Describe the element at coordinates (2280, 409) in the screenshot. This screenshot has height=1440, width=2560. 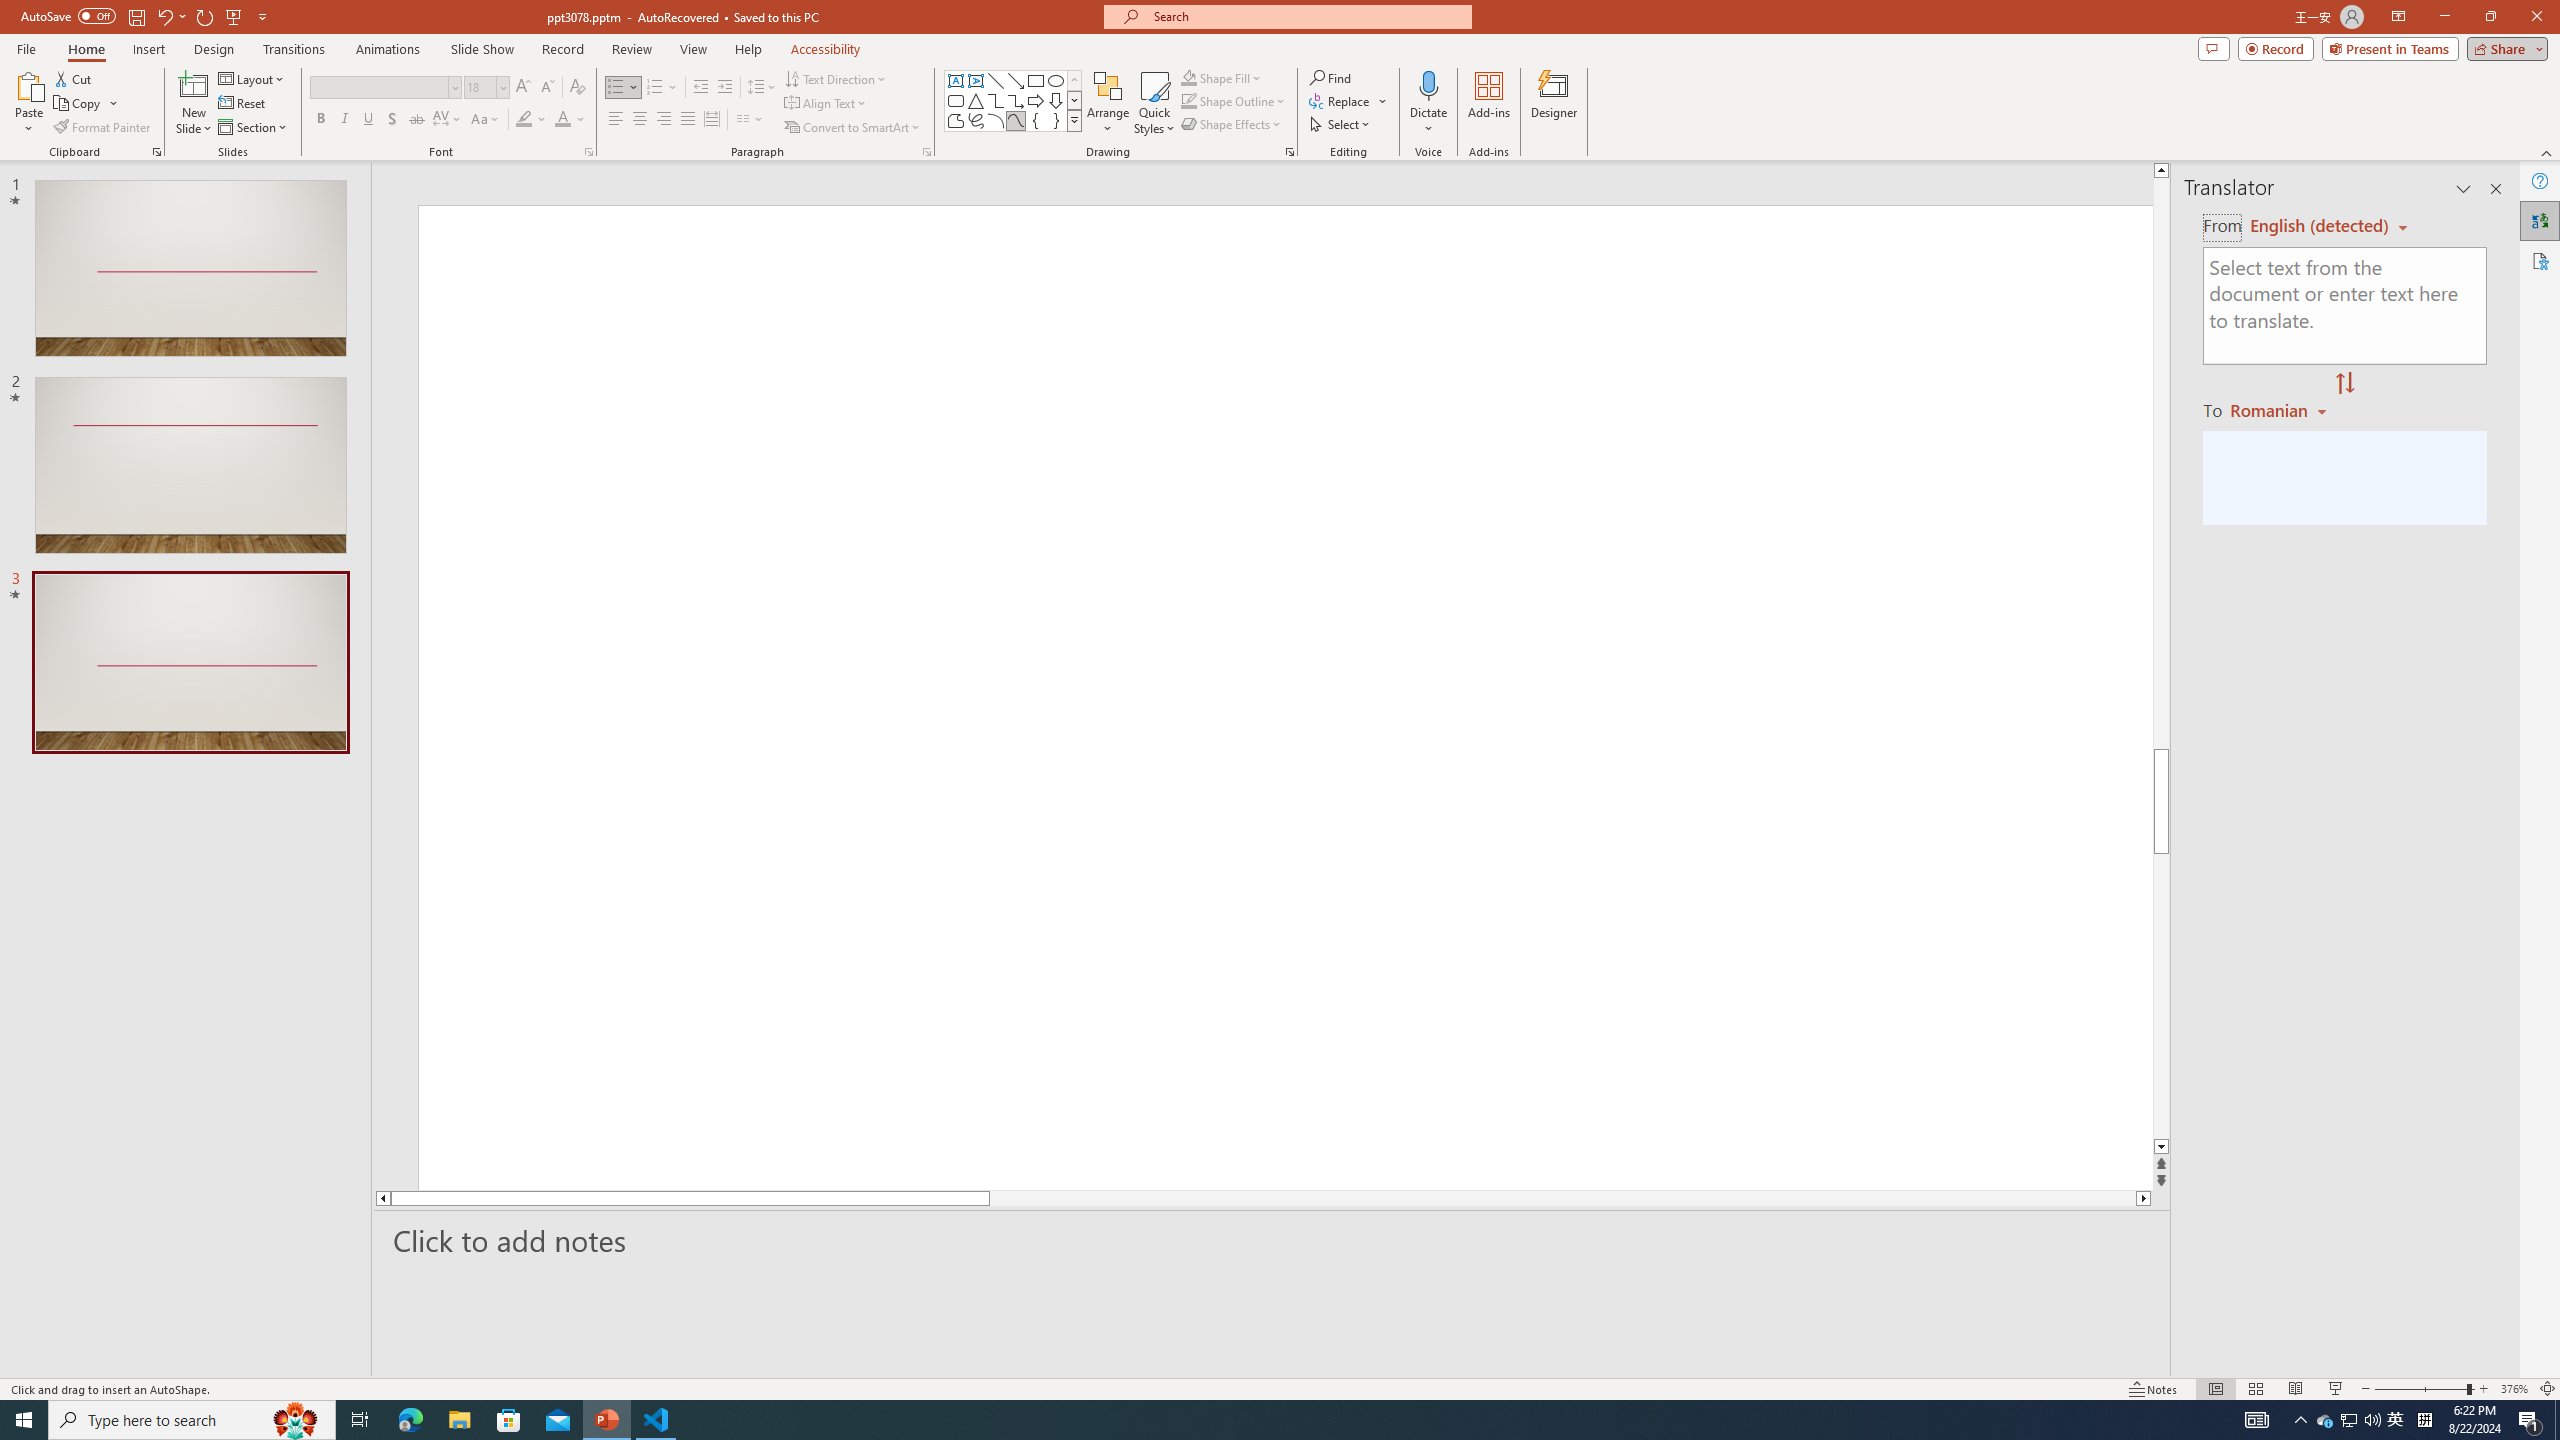
I see `Romanian` at that location.